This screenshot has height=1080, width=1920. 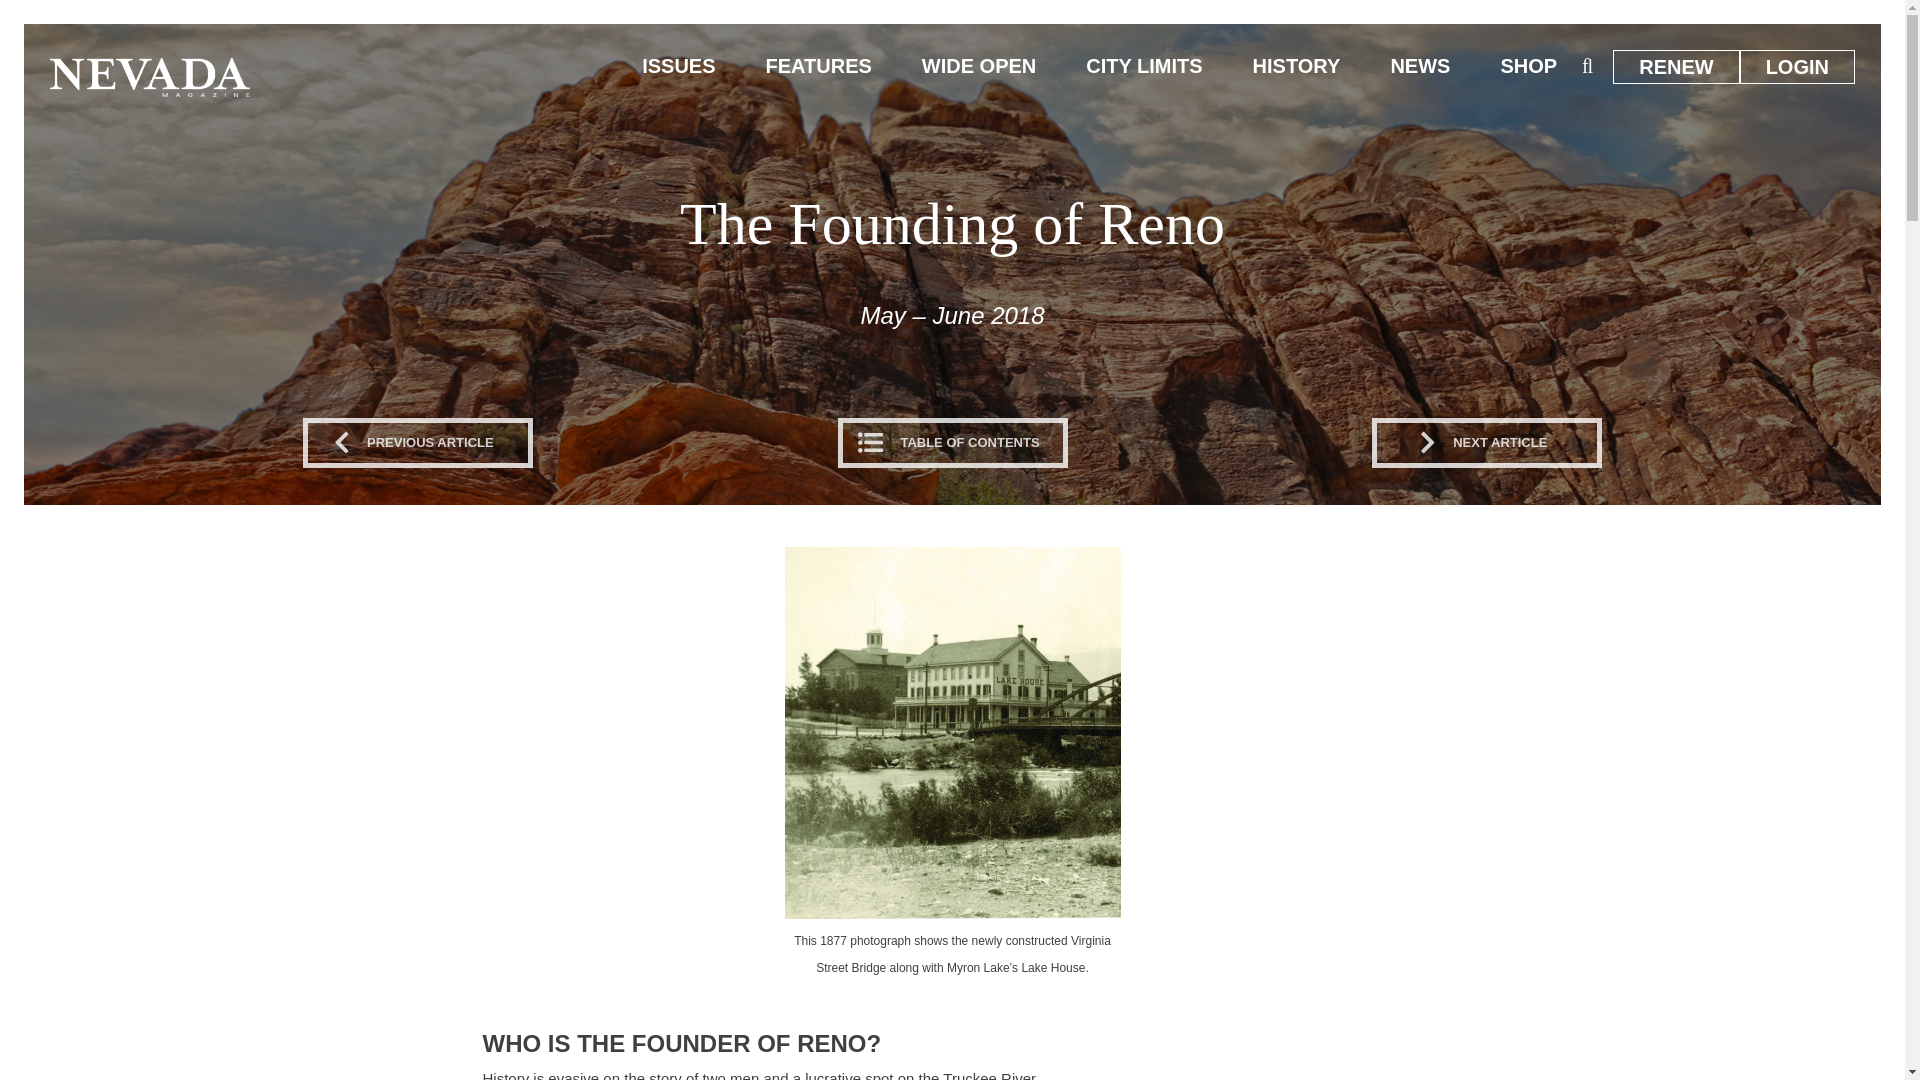 I want to click on FEATURES, so click(x=818, y=66).